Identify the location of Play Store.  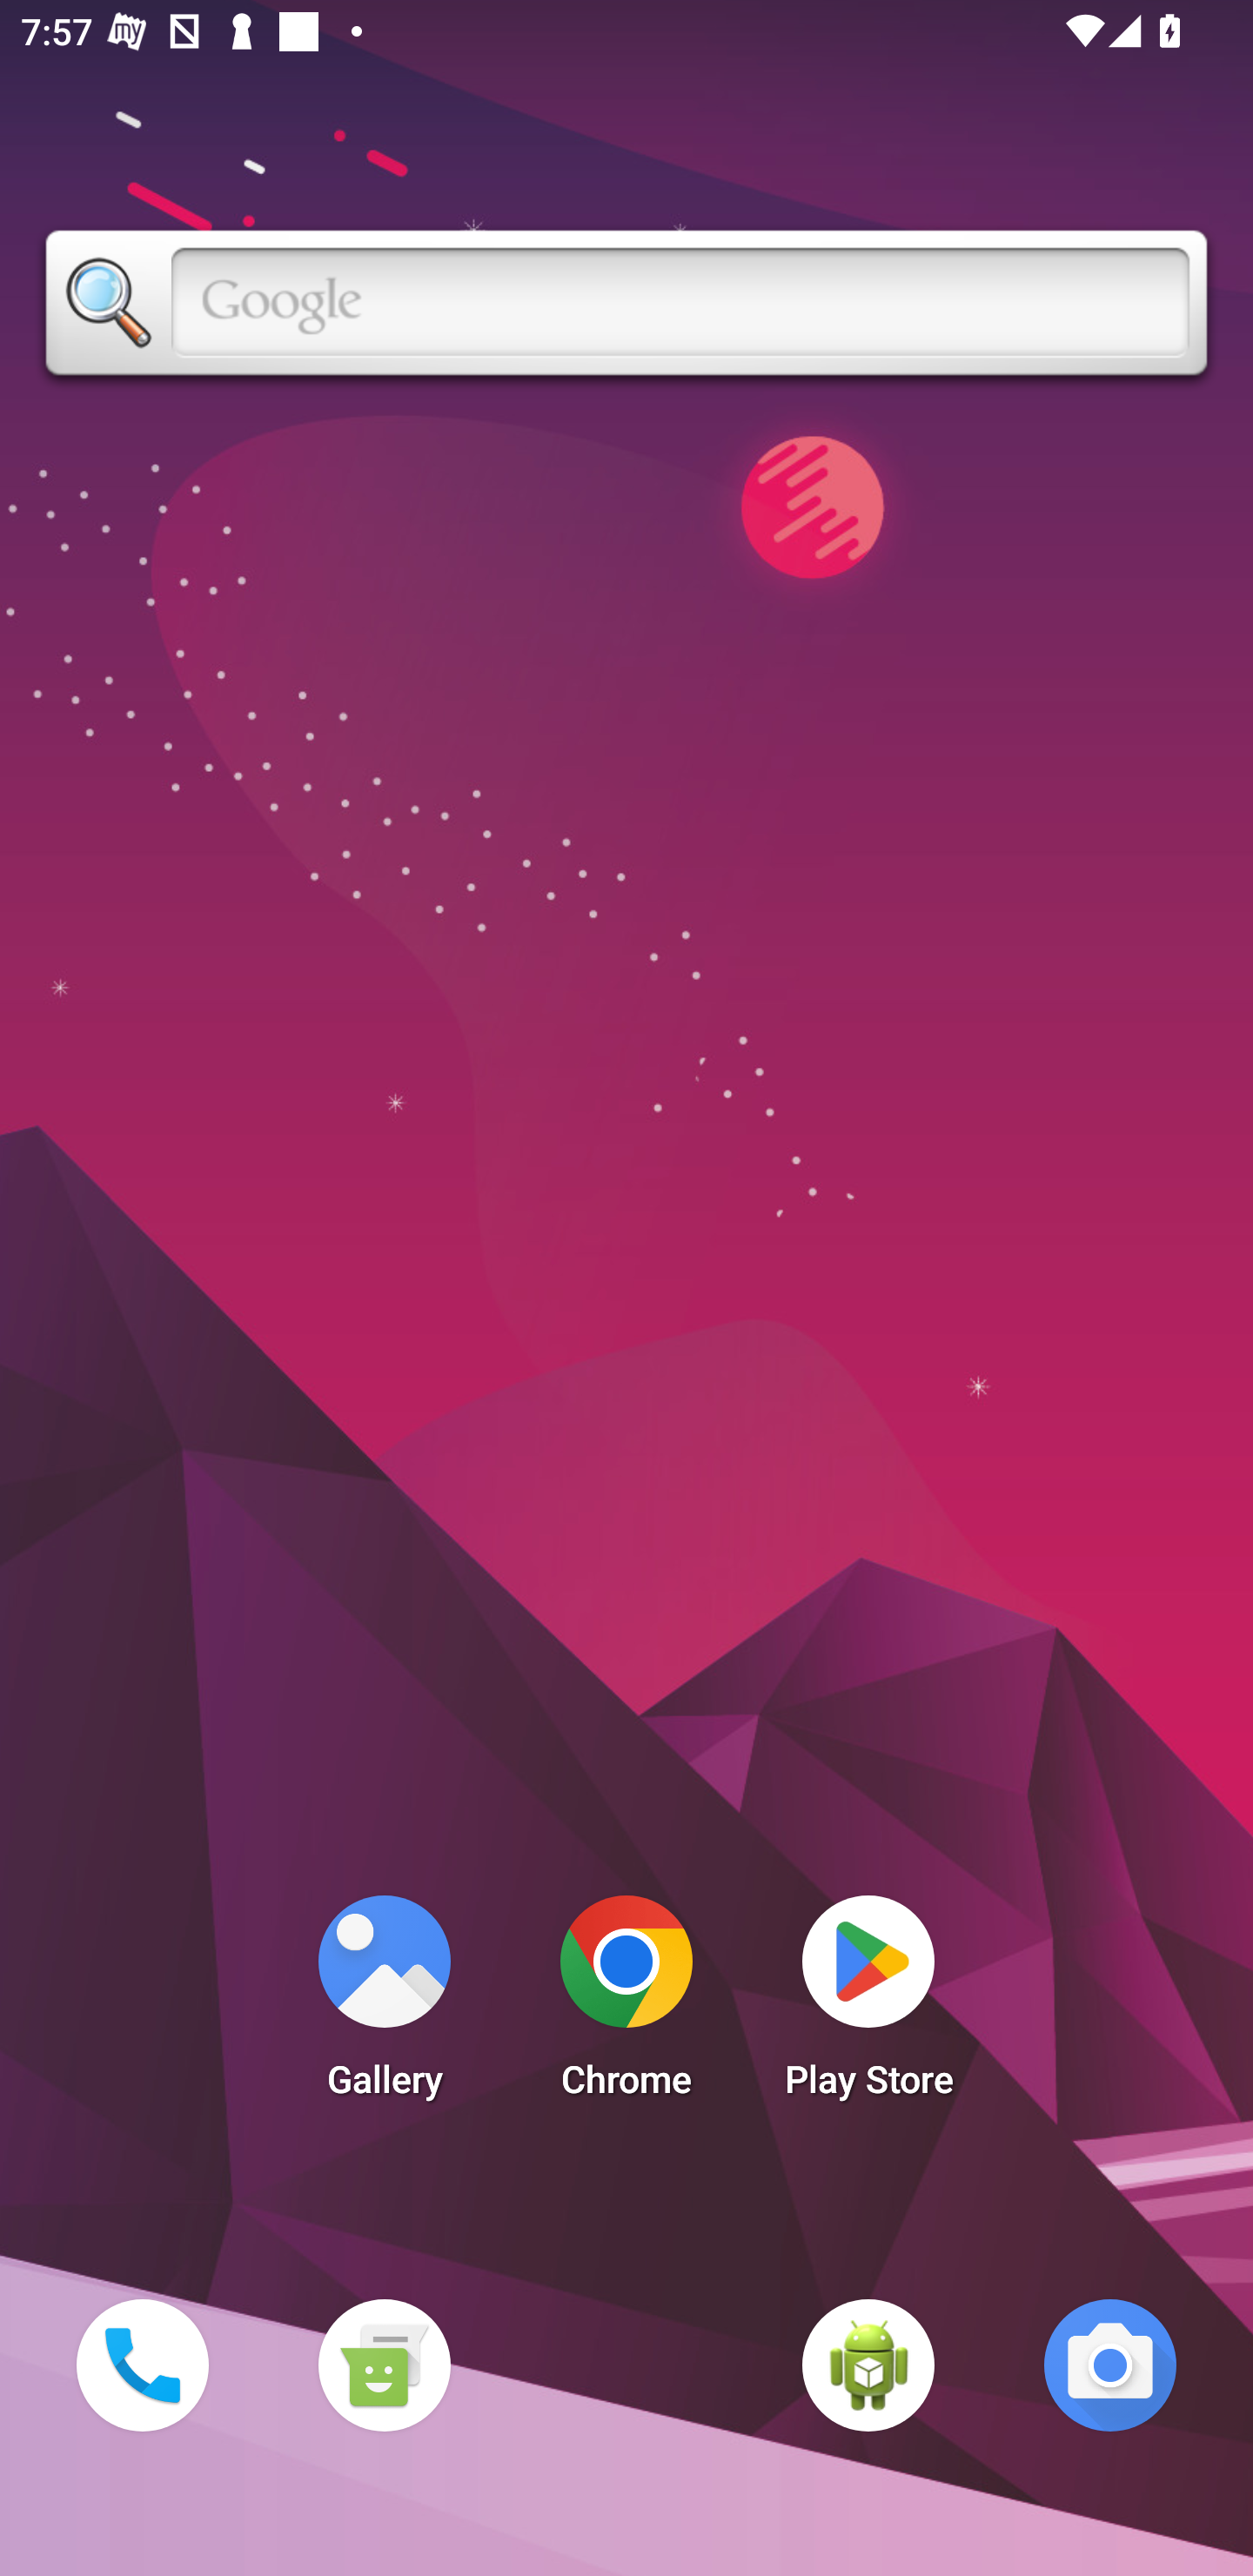
(868, 2005).